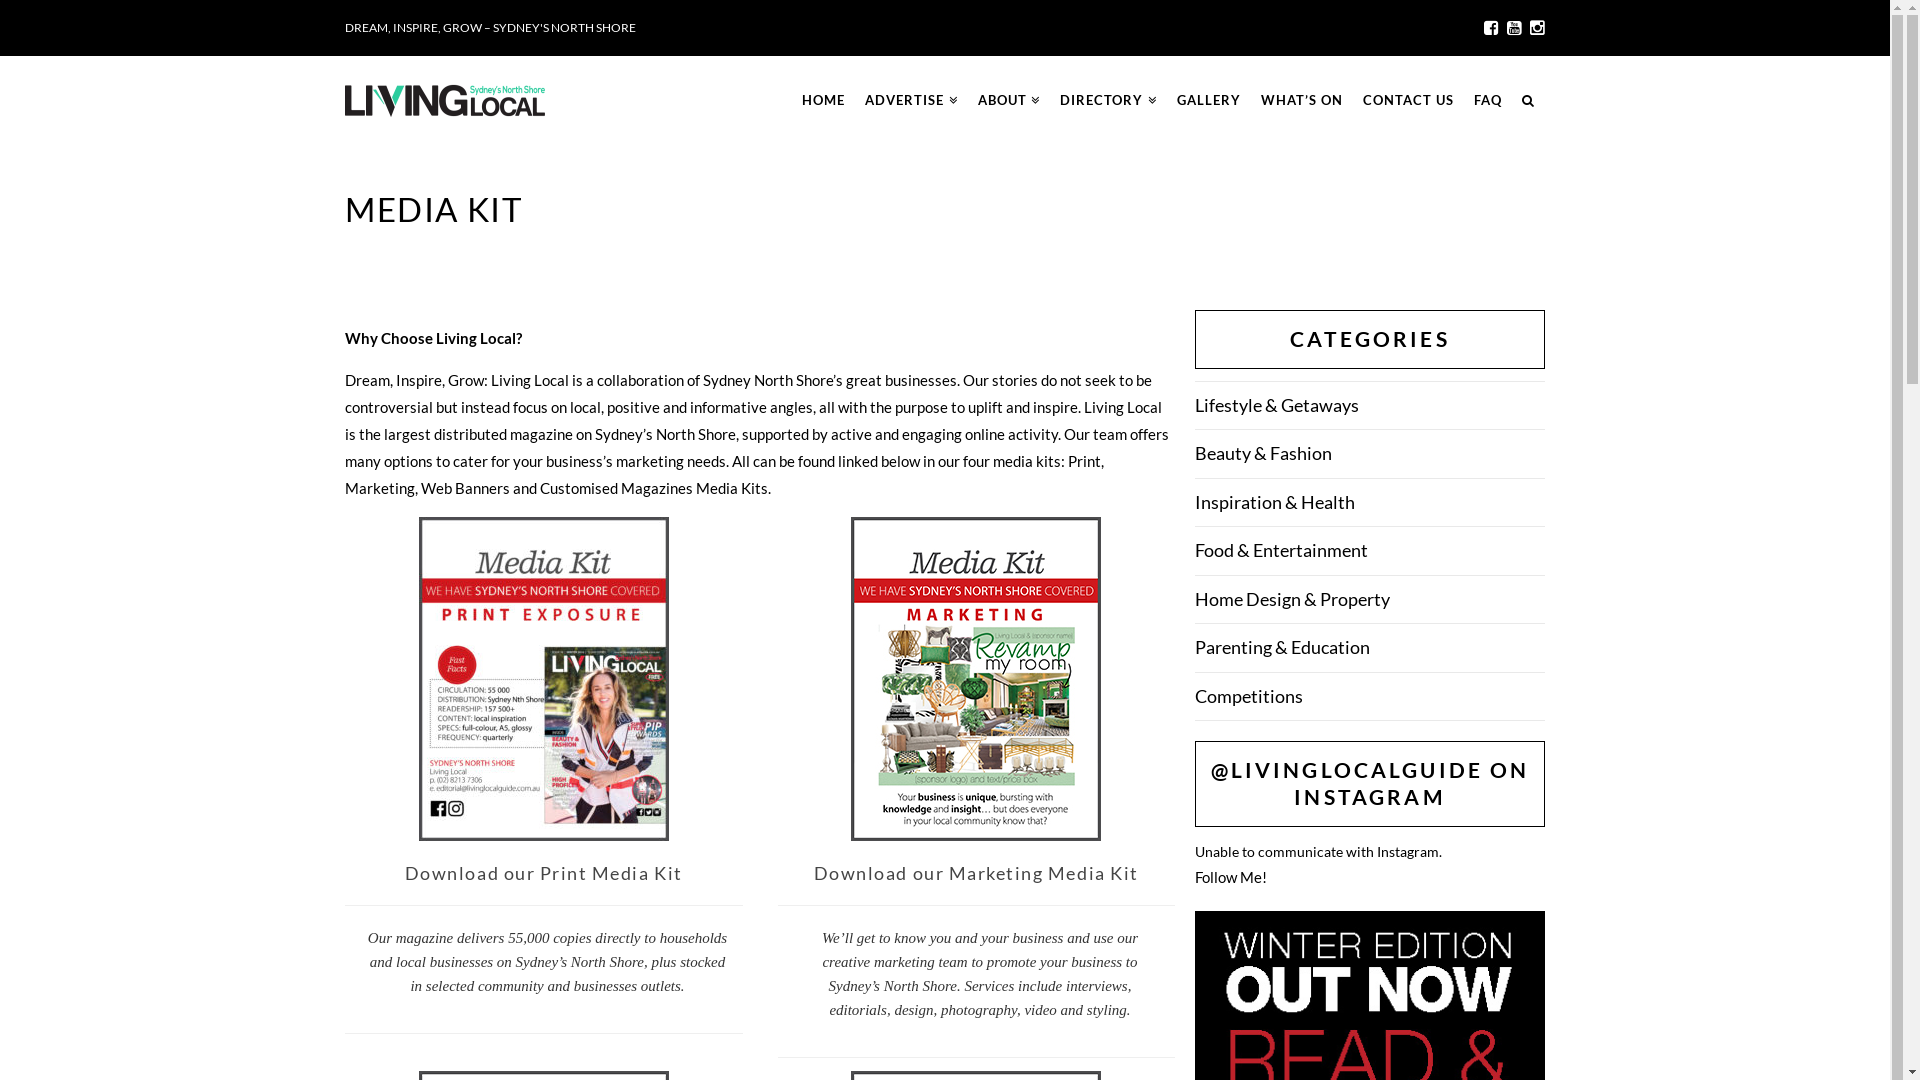 Image resolution: width=1920 pixels, height=1080 pixels. What do you see at coordinates (1492, 28) in the screenshot?
I see `Facebook` at bounding box center [1492, 28].